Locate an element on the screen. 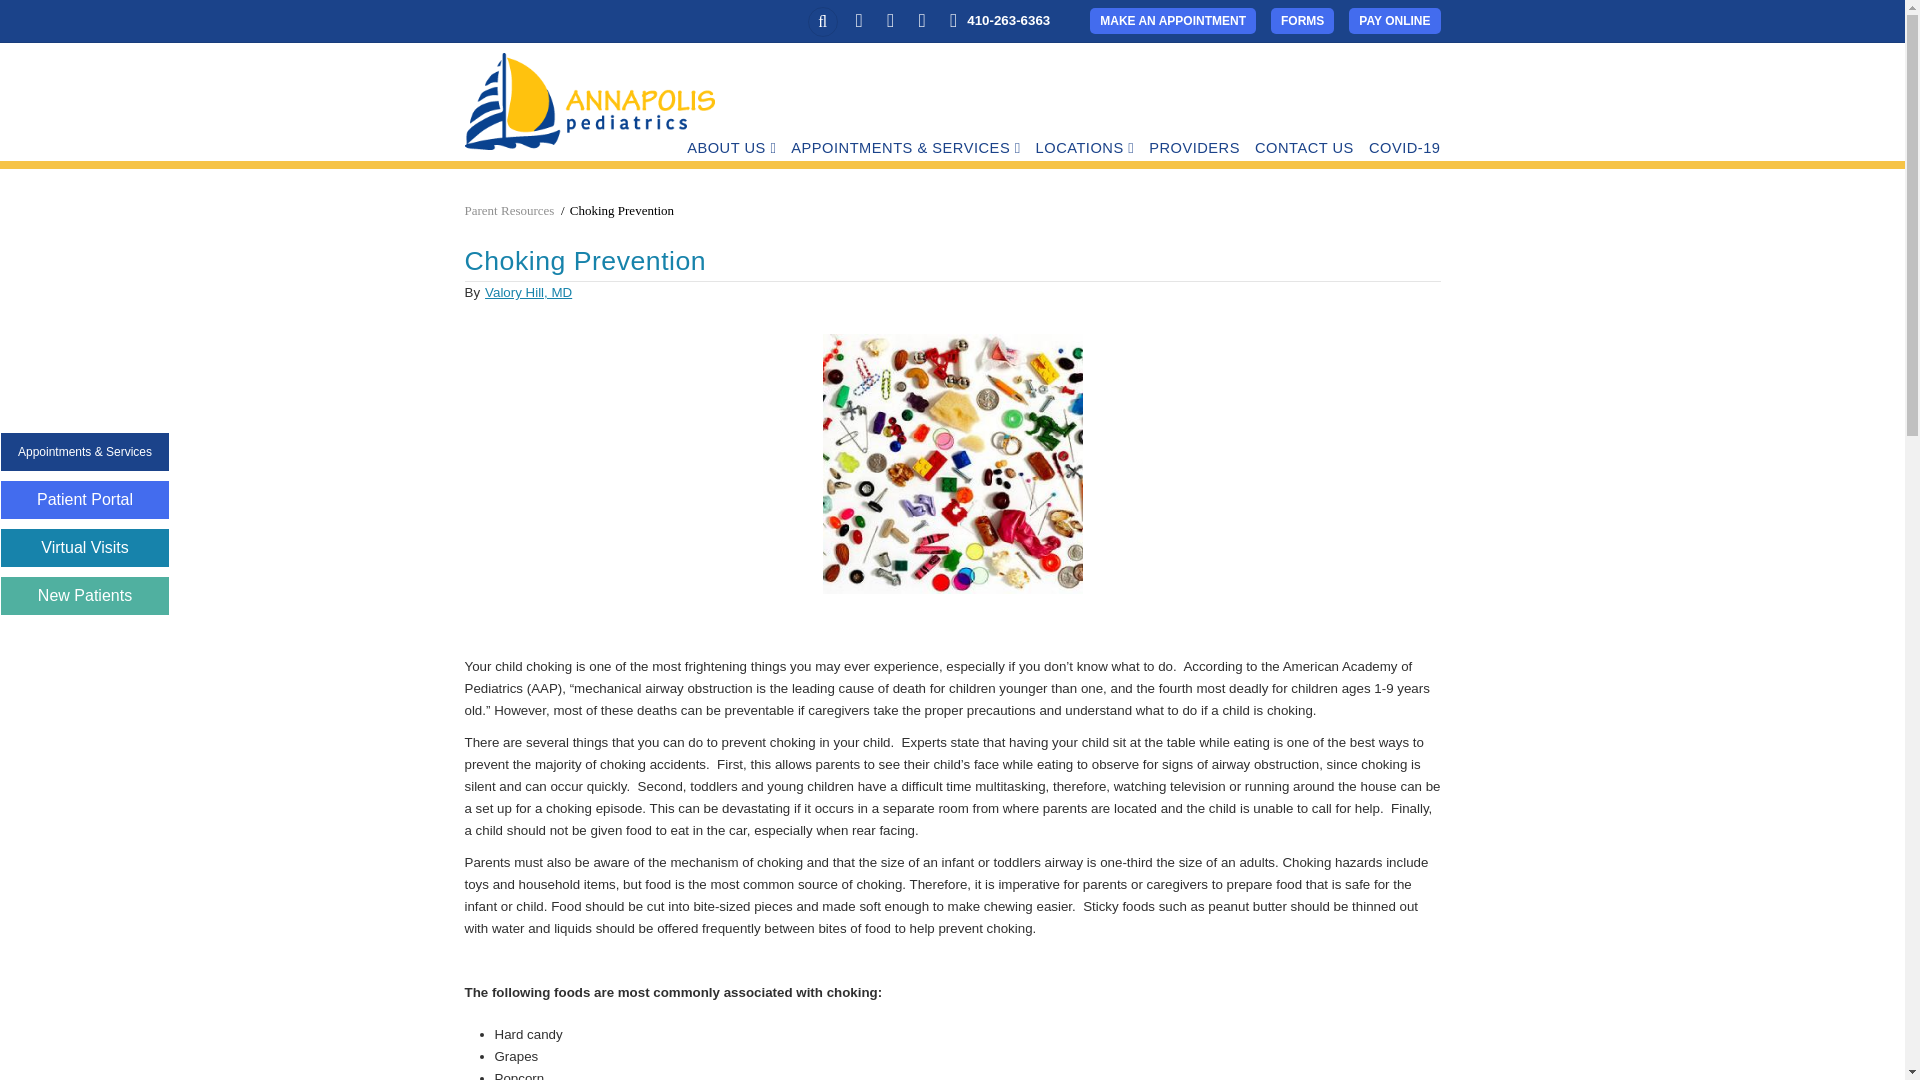 The width and height of the screenshot is (1920, 1080). CONTACT US is located at coordinates (1304, 148).